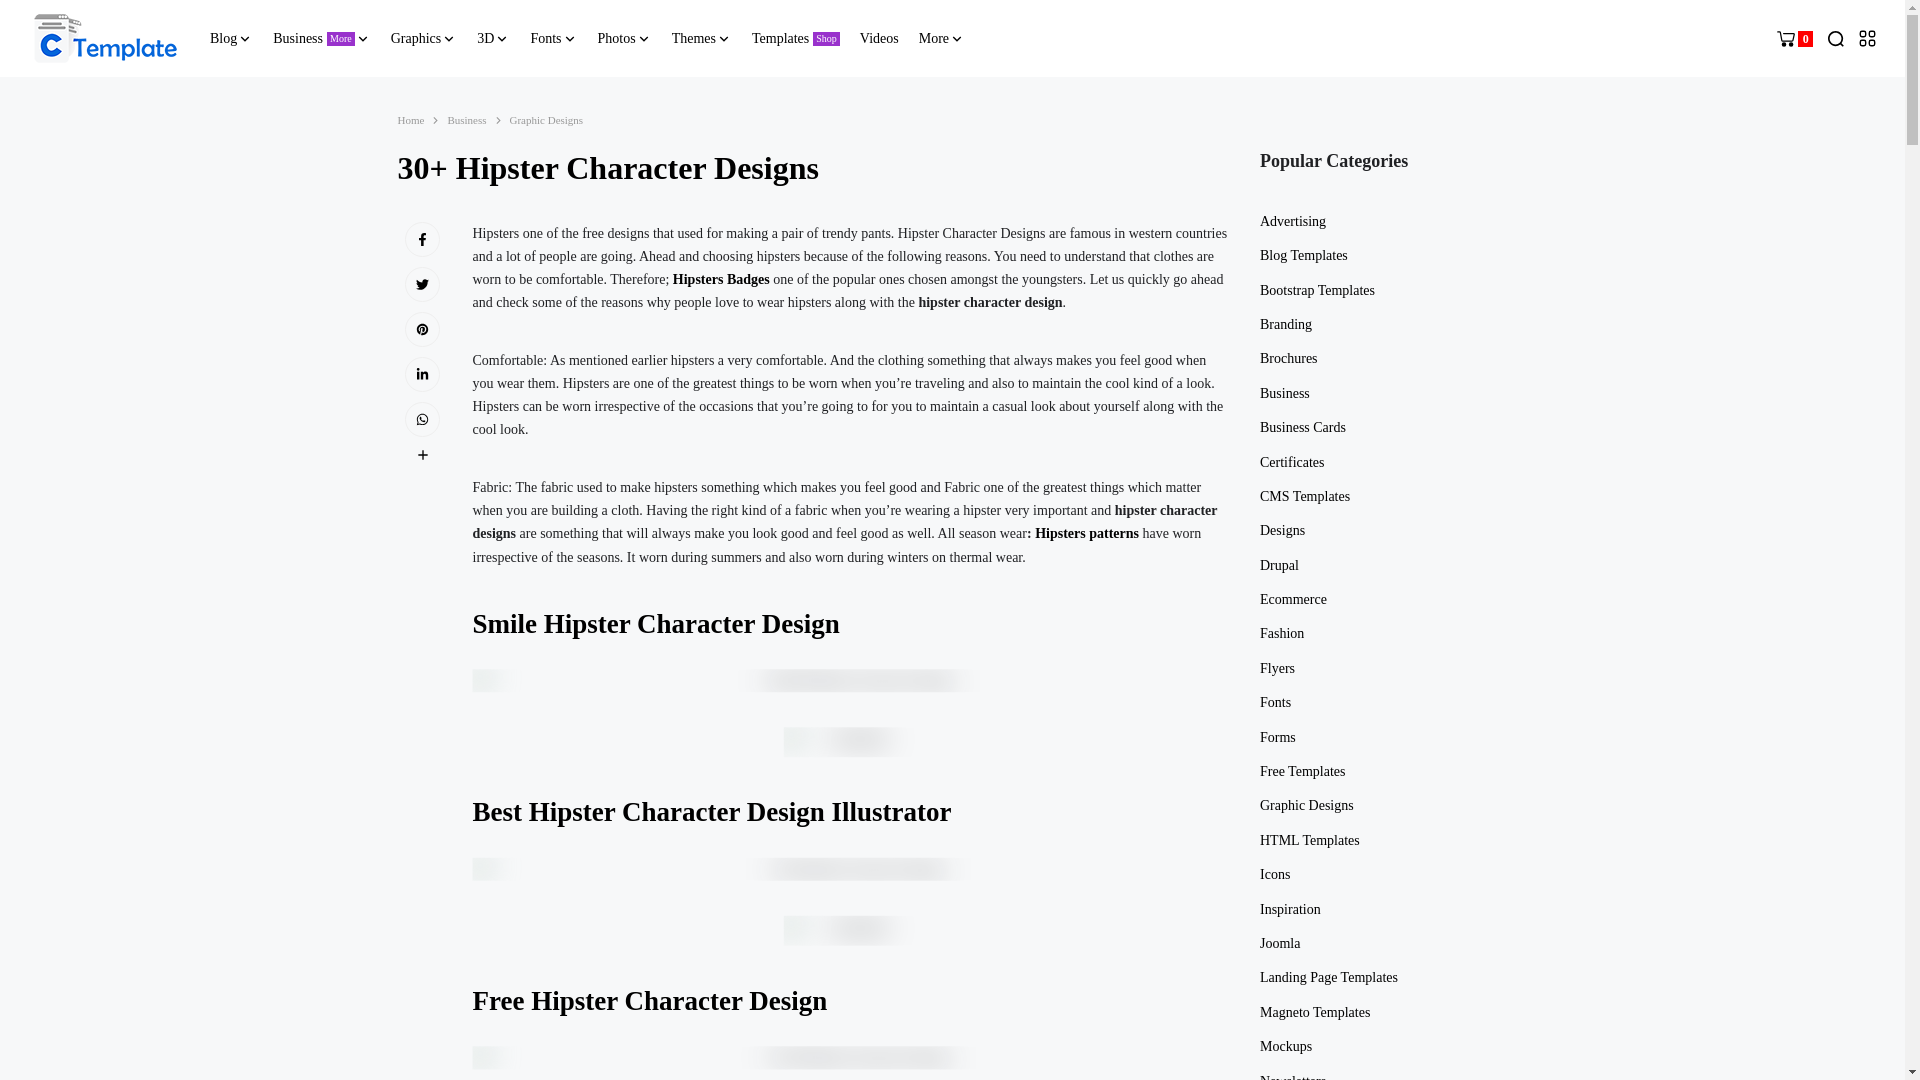 The width and height of the screenshot is (1920, 1080). I want to click on Cart, so click(1794, 38).